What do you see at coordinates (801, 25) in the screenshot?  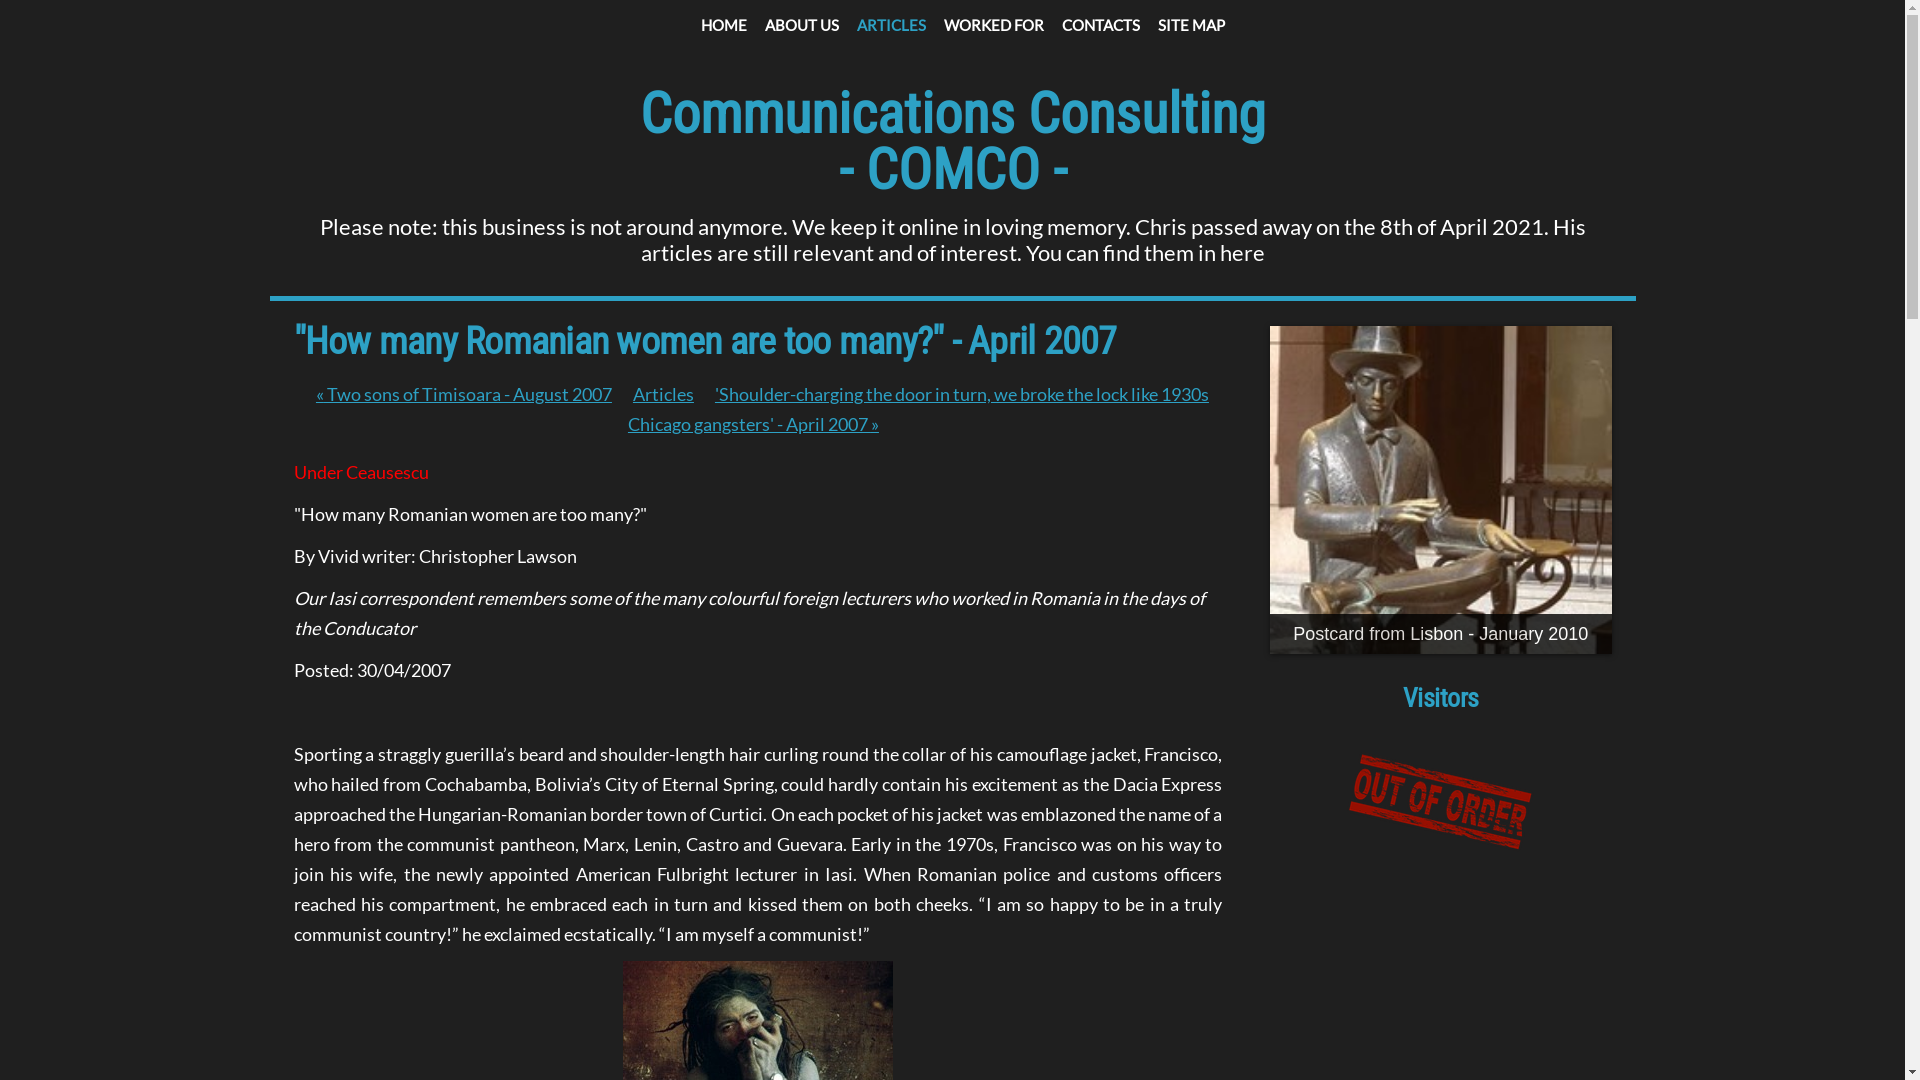 I see `ABOUT US` at bounding box center [801, 25].